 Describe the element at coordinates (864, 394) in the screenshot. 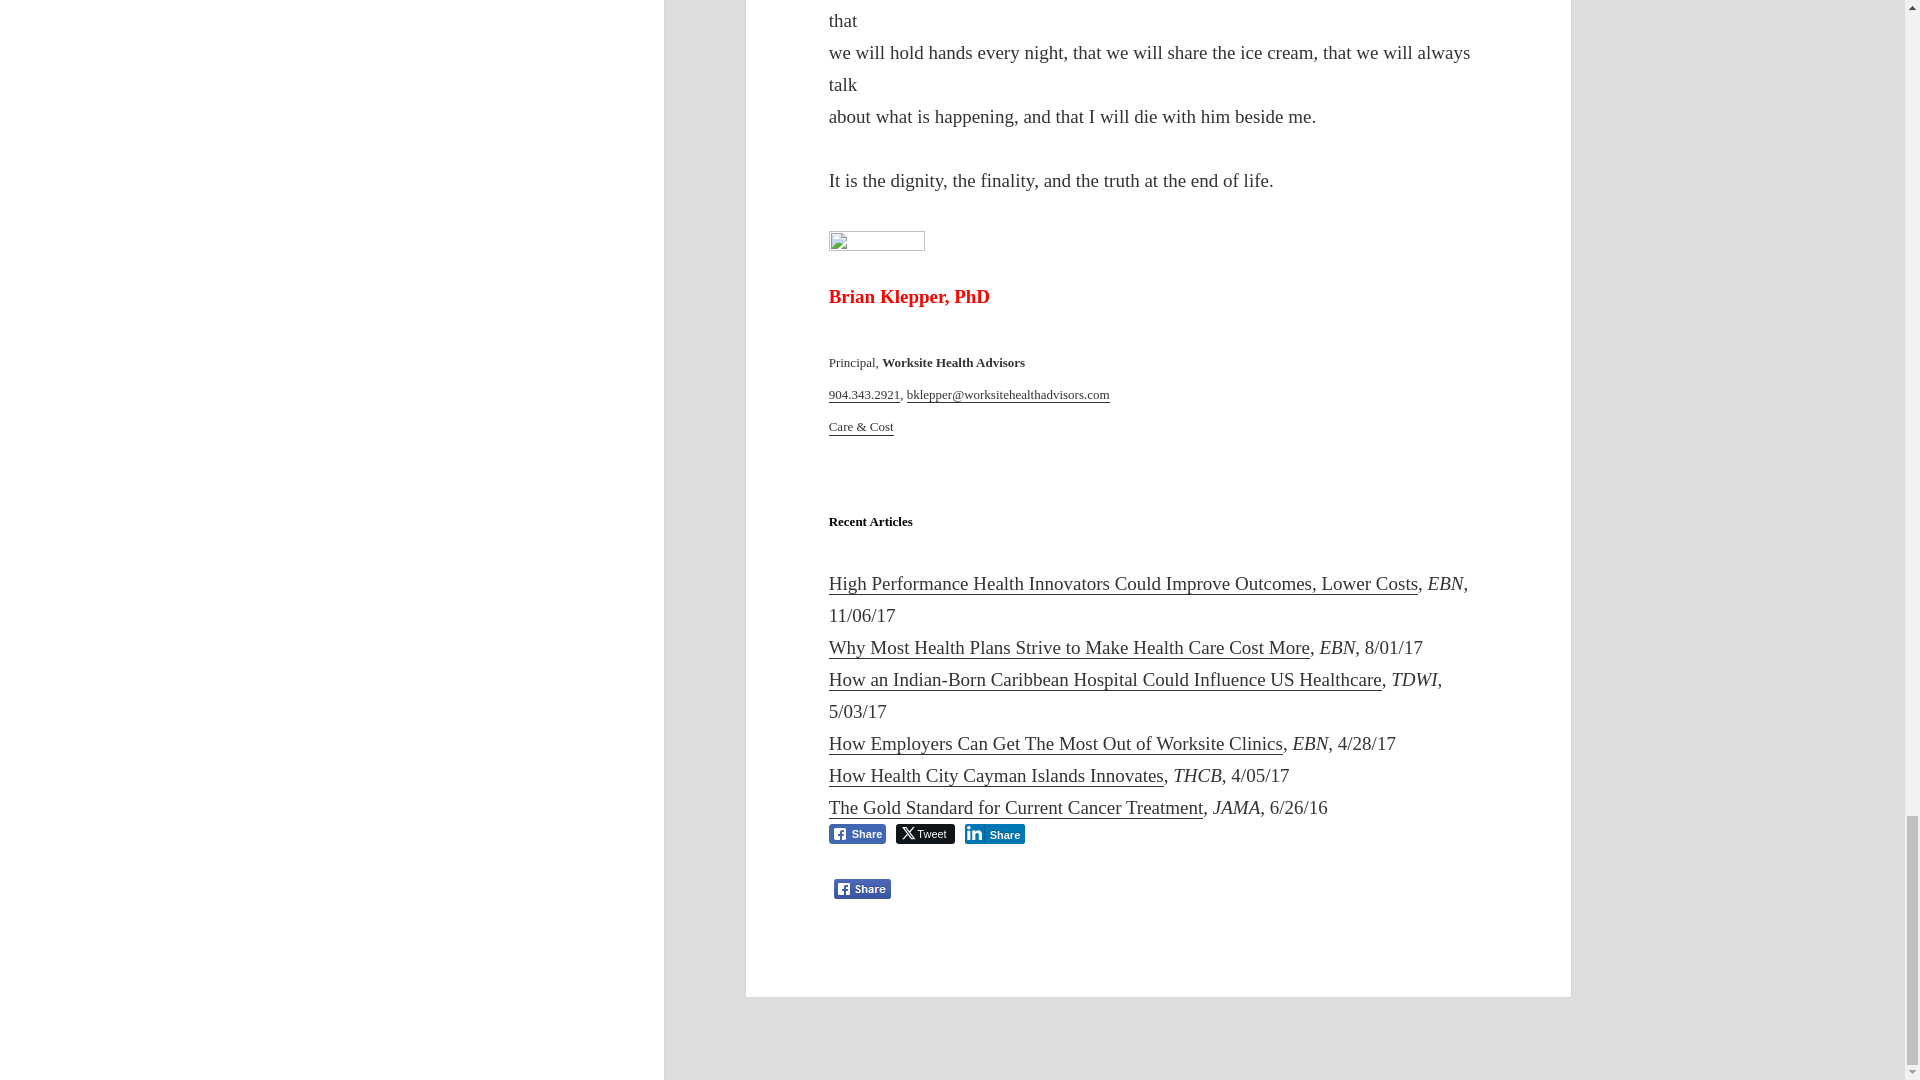

I see `904.343.2921` at that location.